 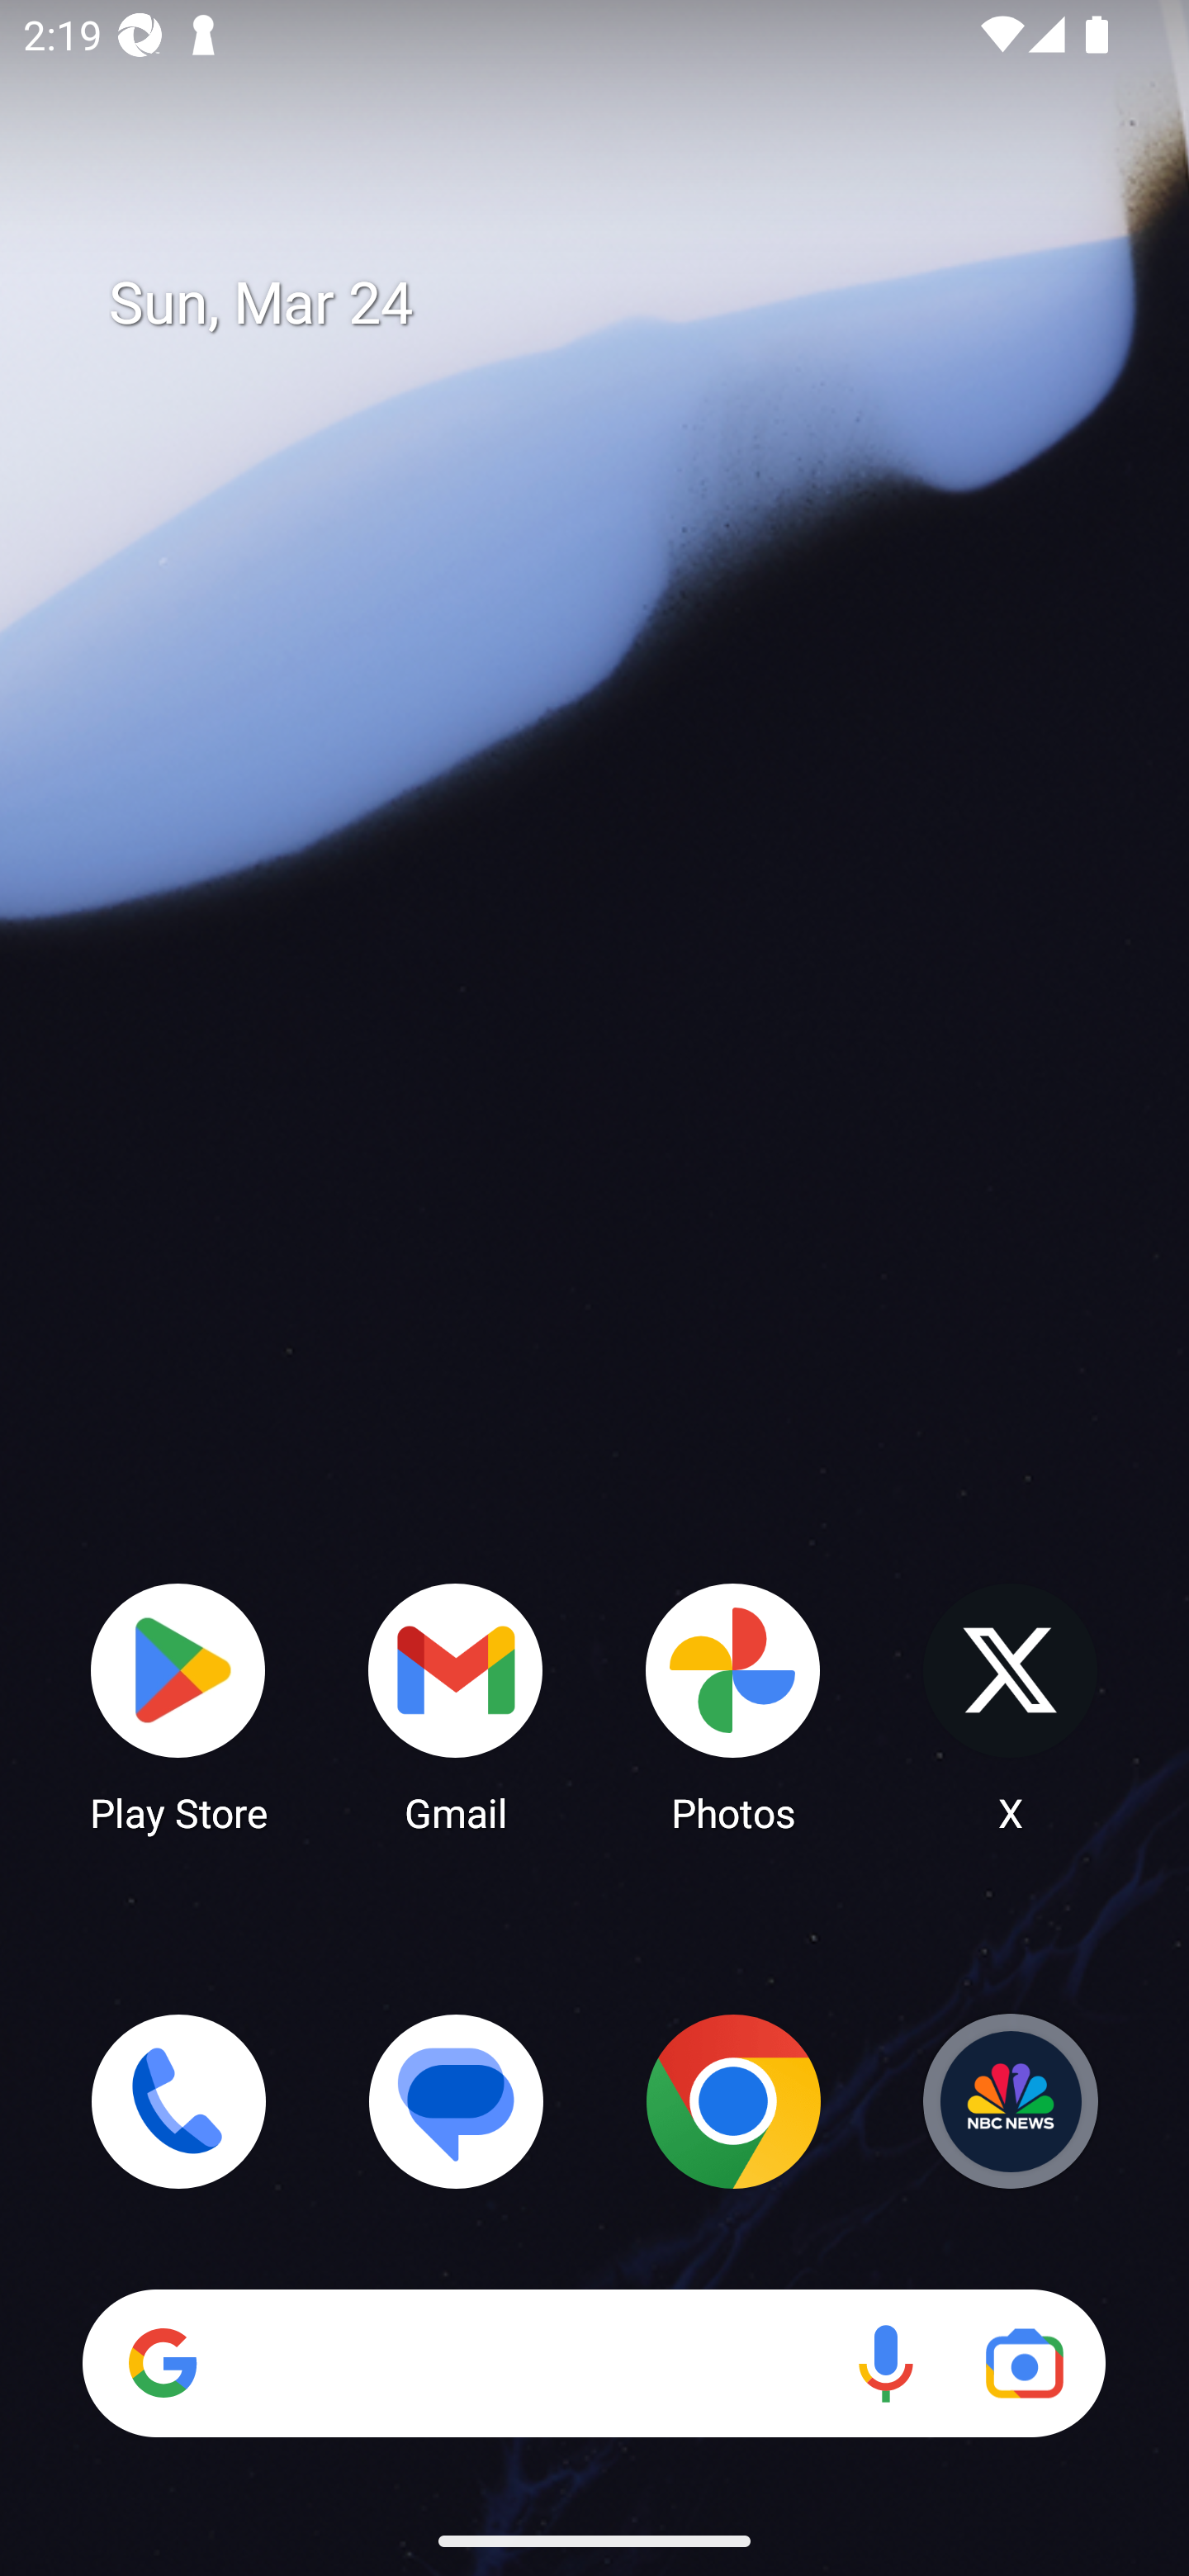 What do you see at coordinates (618, 304) in the screenshot?
I see `Sun, Mar 24` at bounding box center [618, 304].